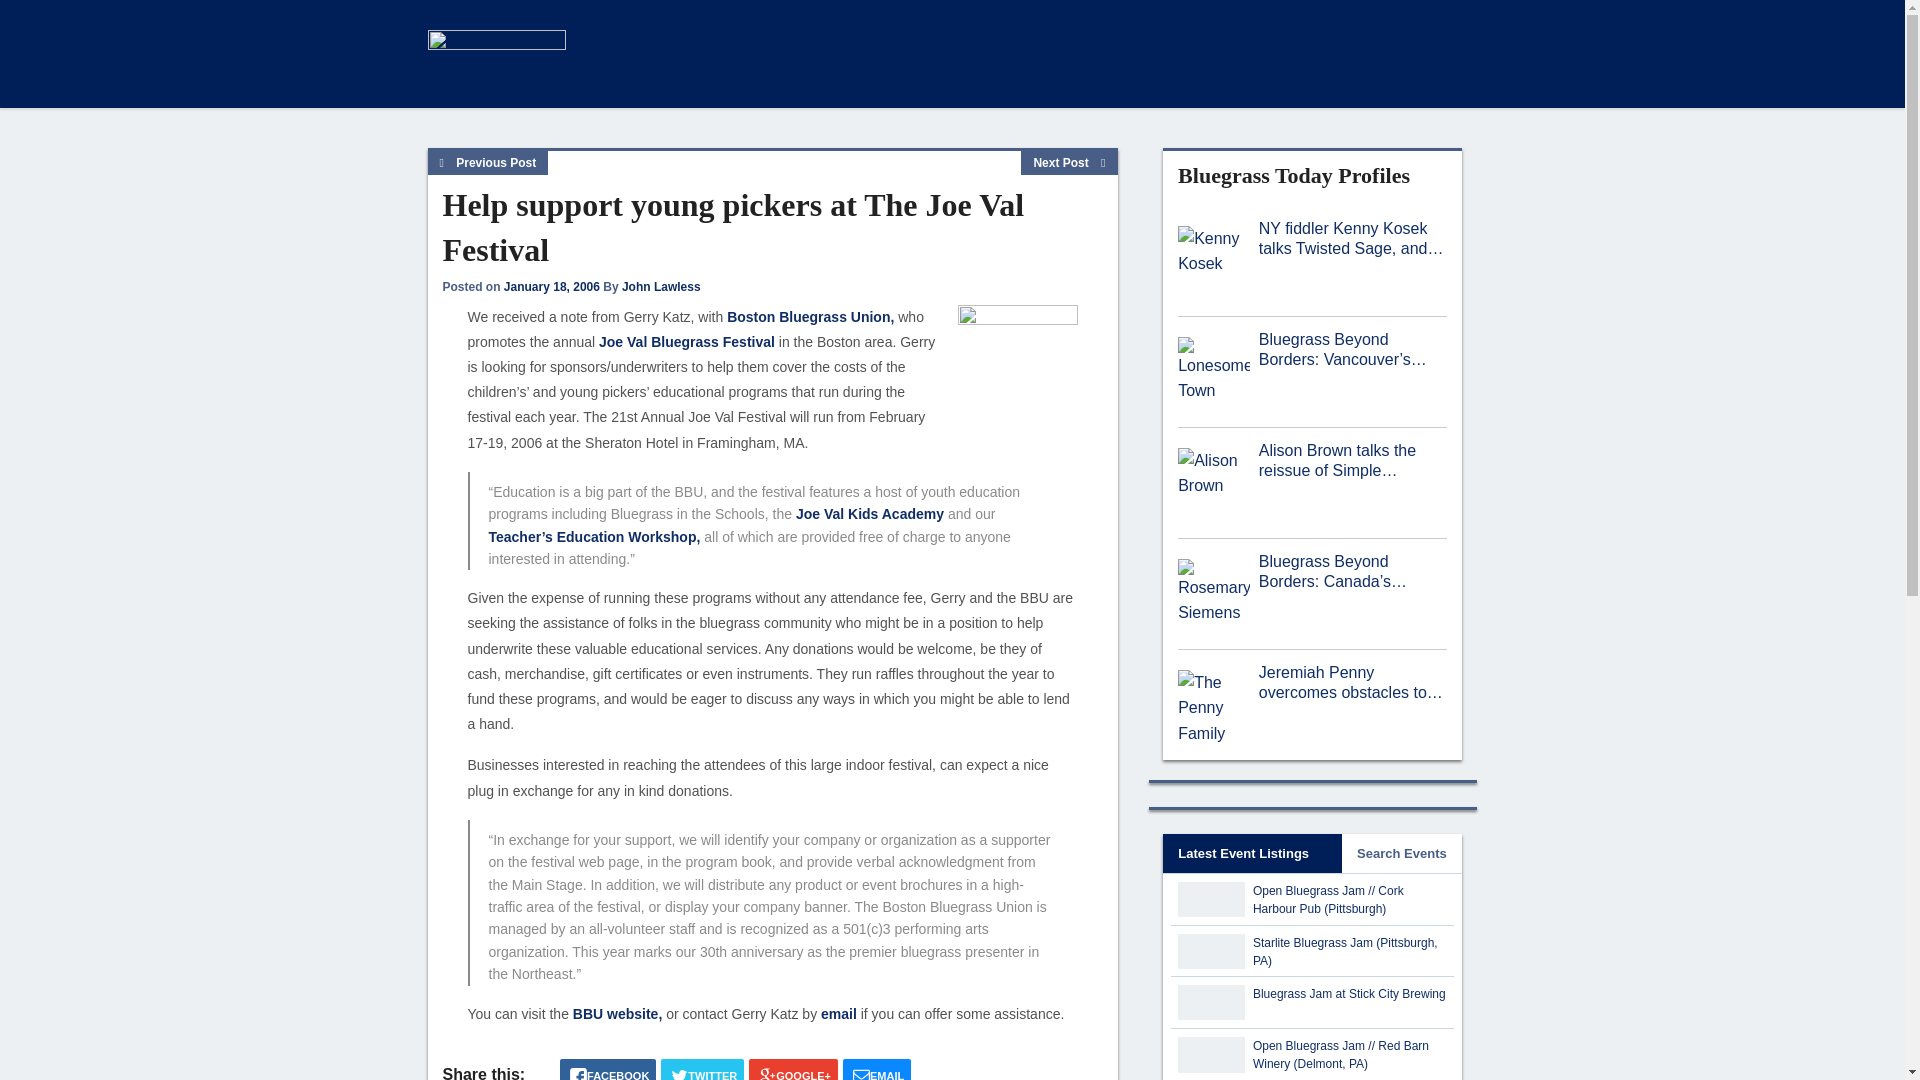 The image size is (1920, 1080). What do you see at coordinates (870, 514) in the screenshot?
I see `Joe Val Kids Academy` at bounding box center [870, 514].